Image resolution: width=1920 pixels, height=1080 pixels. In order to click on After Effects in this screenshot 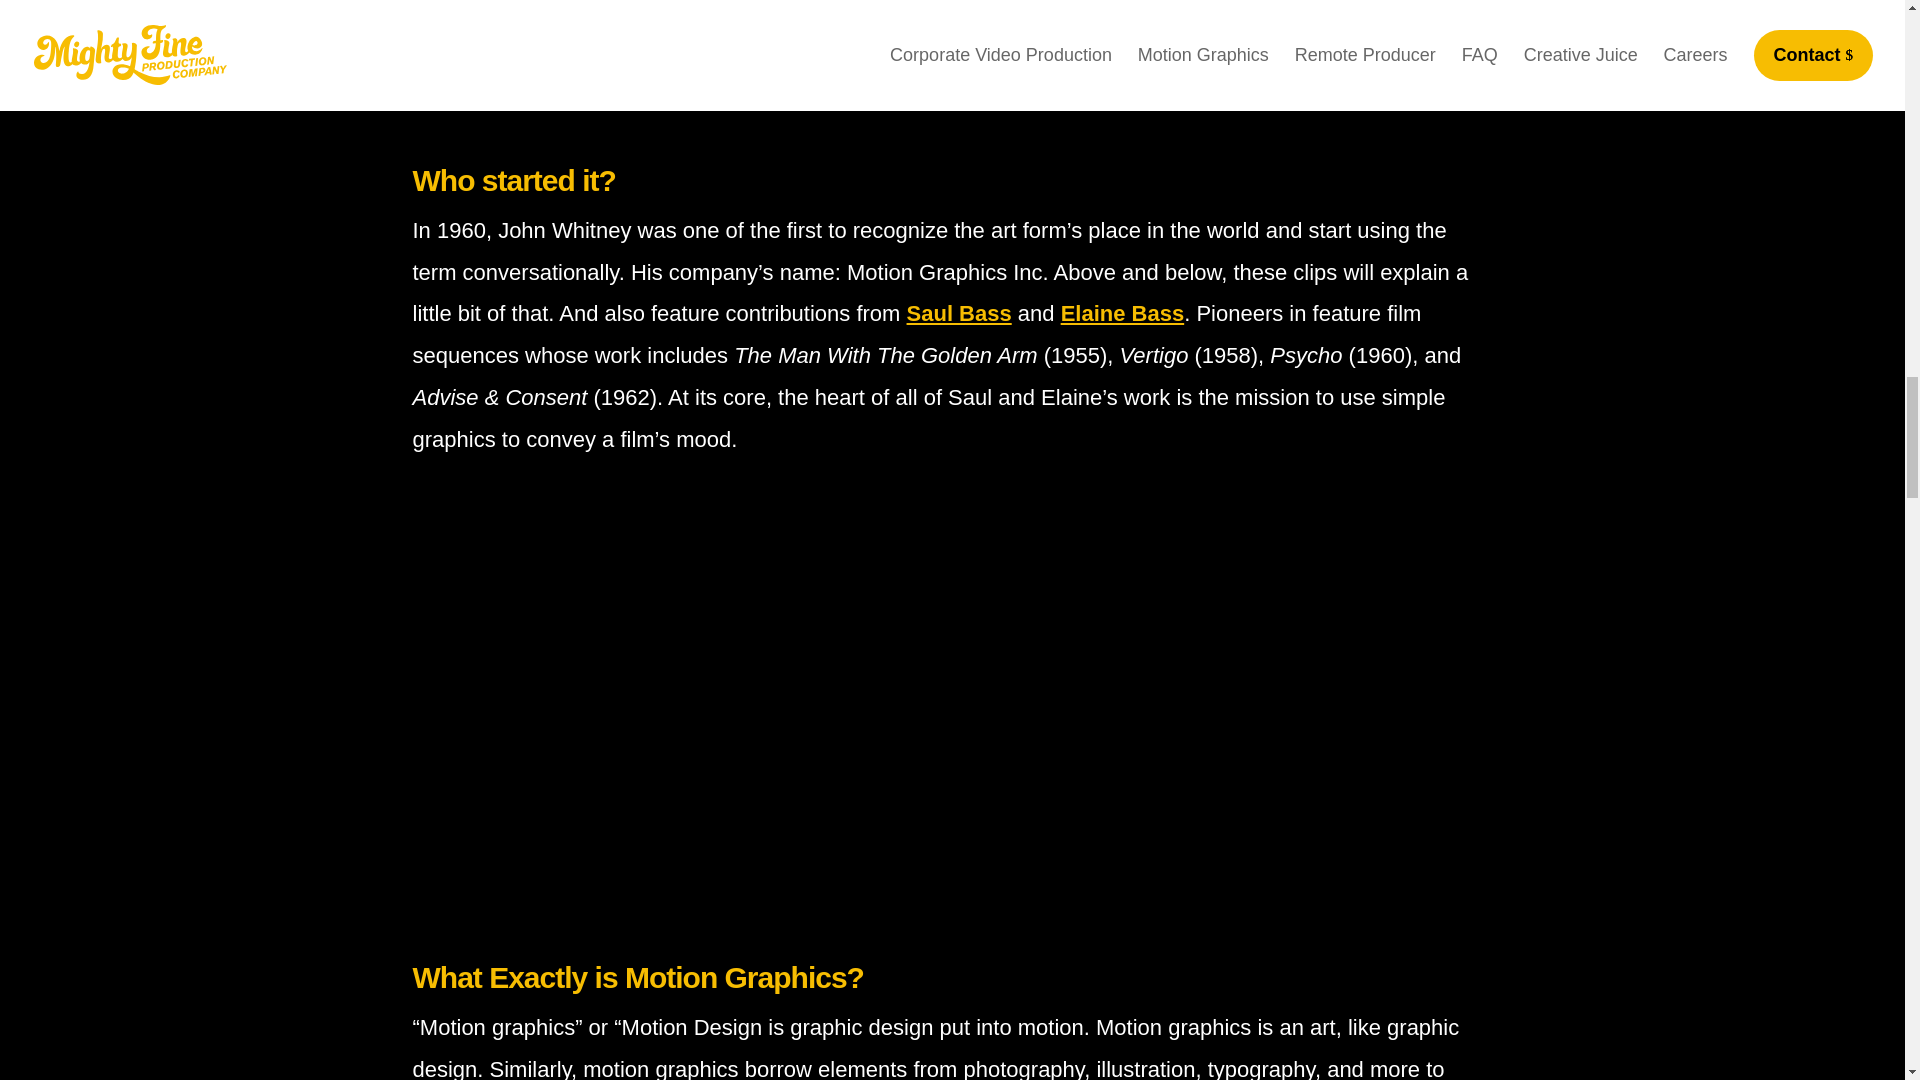, I will do `click(508, 76)`.